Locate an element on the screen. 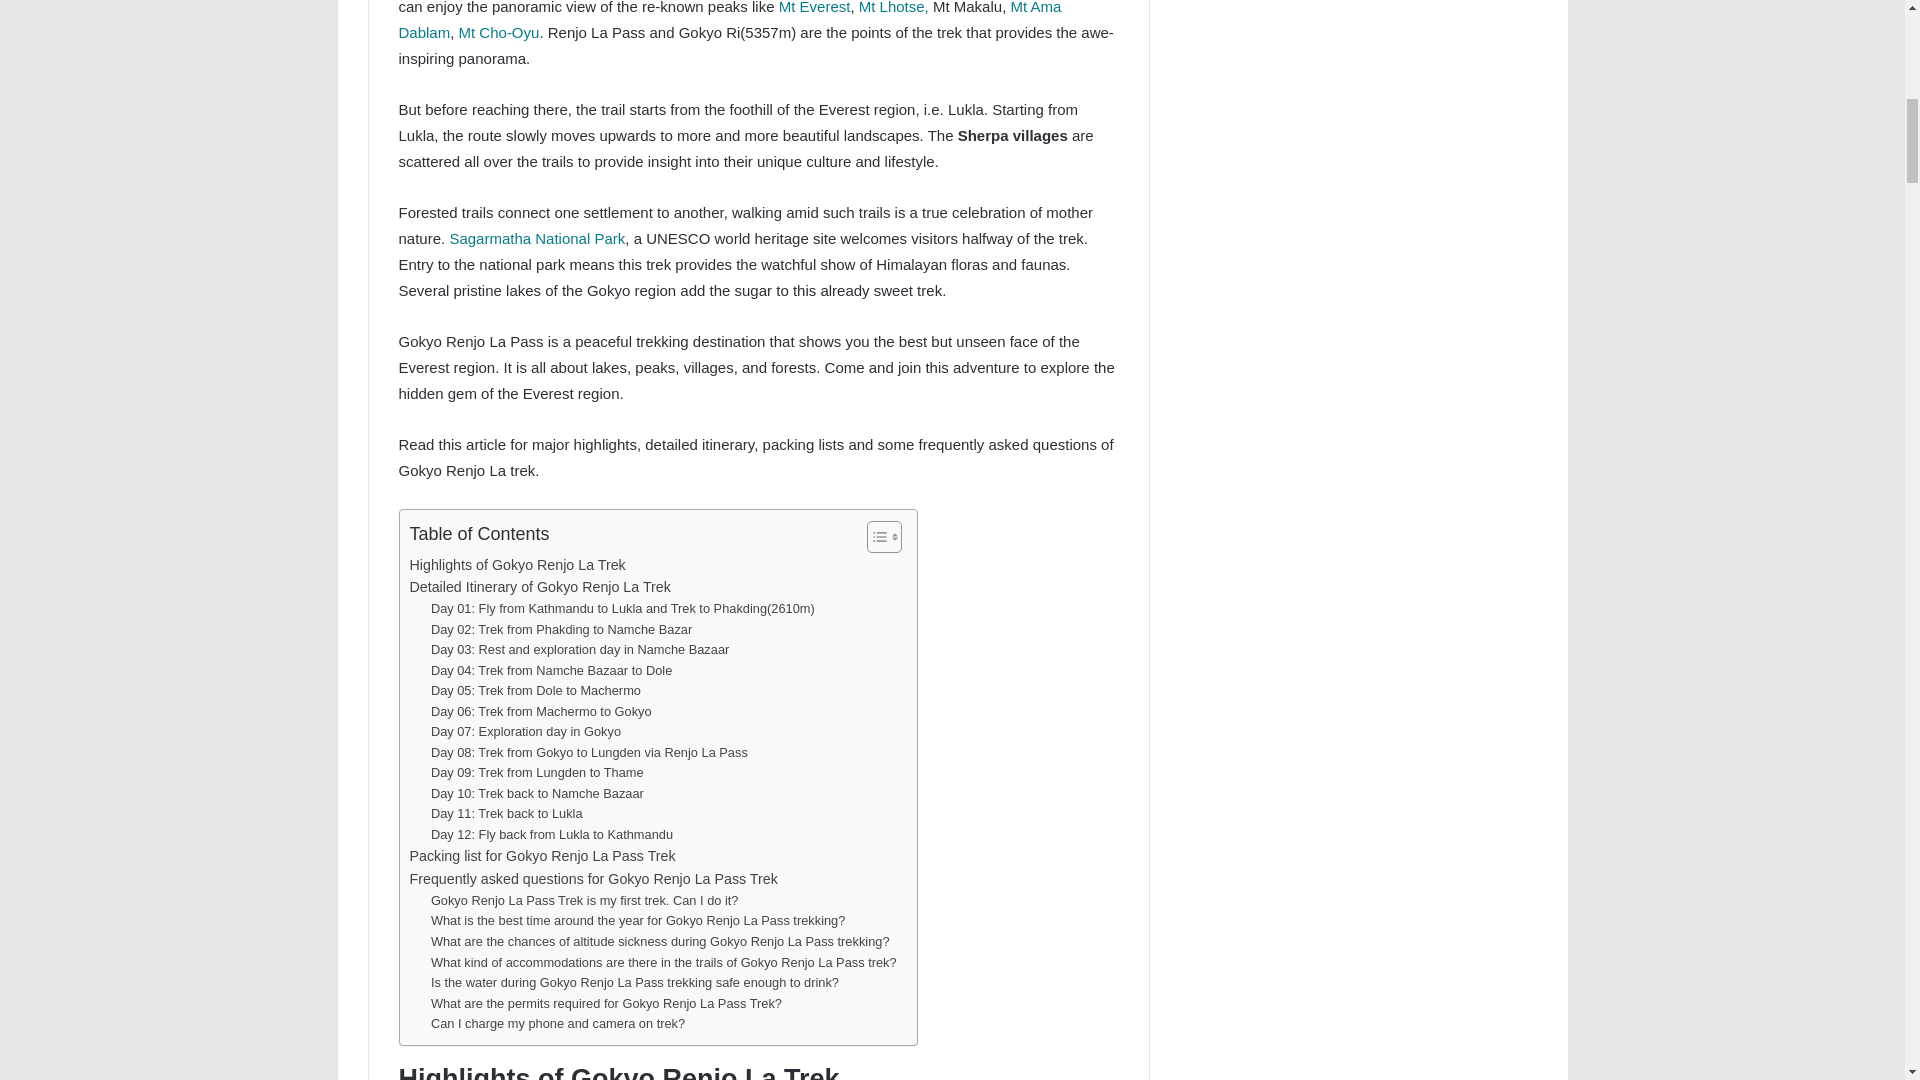 This screenshot has width=1920, height=1080. Day 03: Rest and exploration day in Namche Bazaar is located at coordinates (580, 650).